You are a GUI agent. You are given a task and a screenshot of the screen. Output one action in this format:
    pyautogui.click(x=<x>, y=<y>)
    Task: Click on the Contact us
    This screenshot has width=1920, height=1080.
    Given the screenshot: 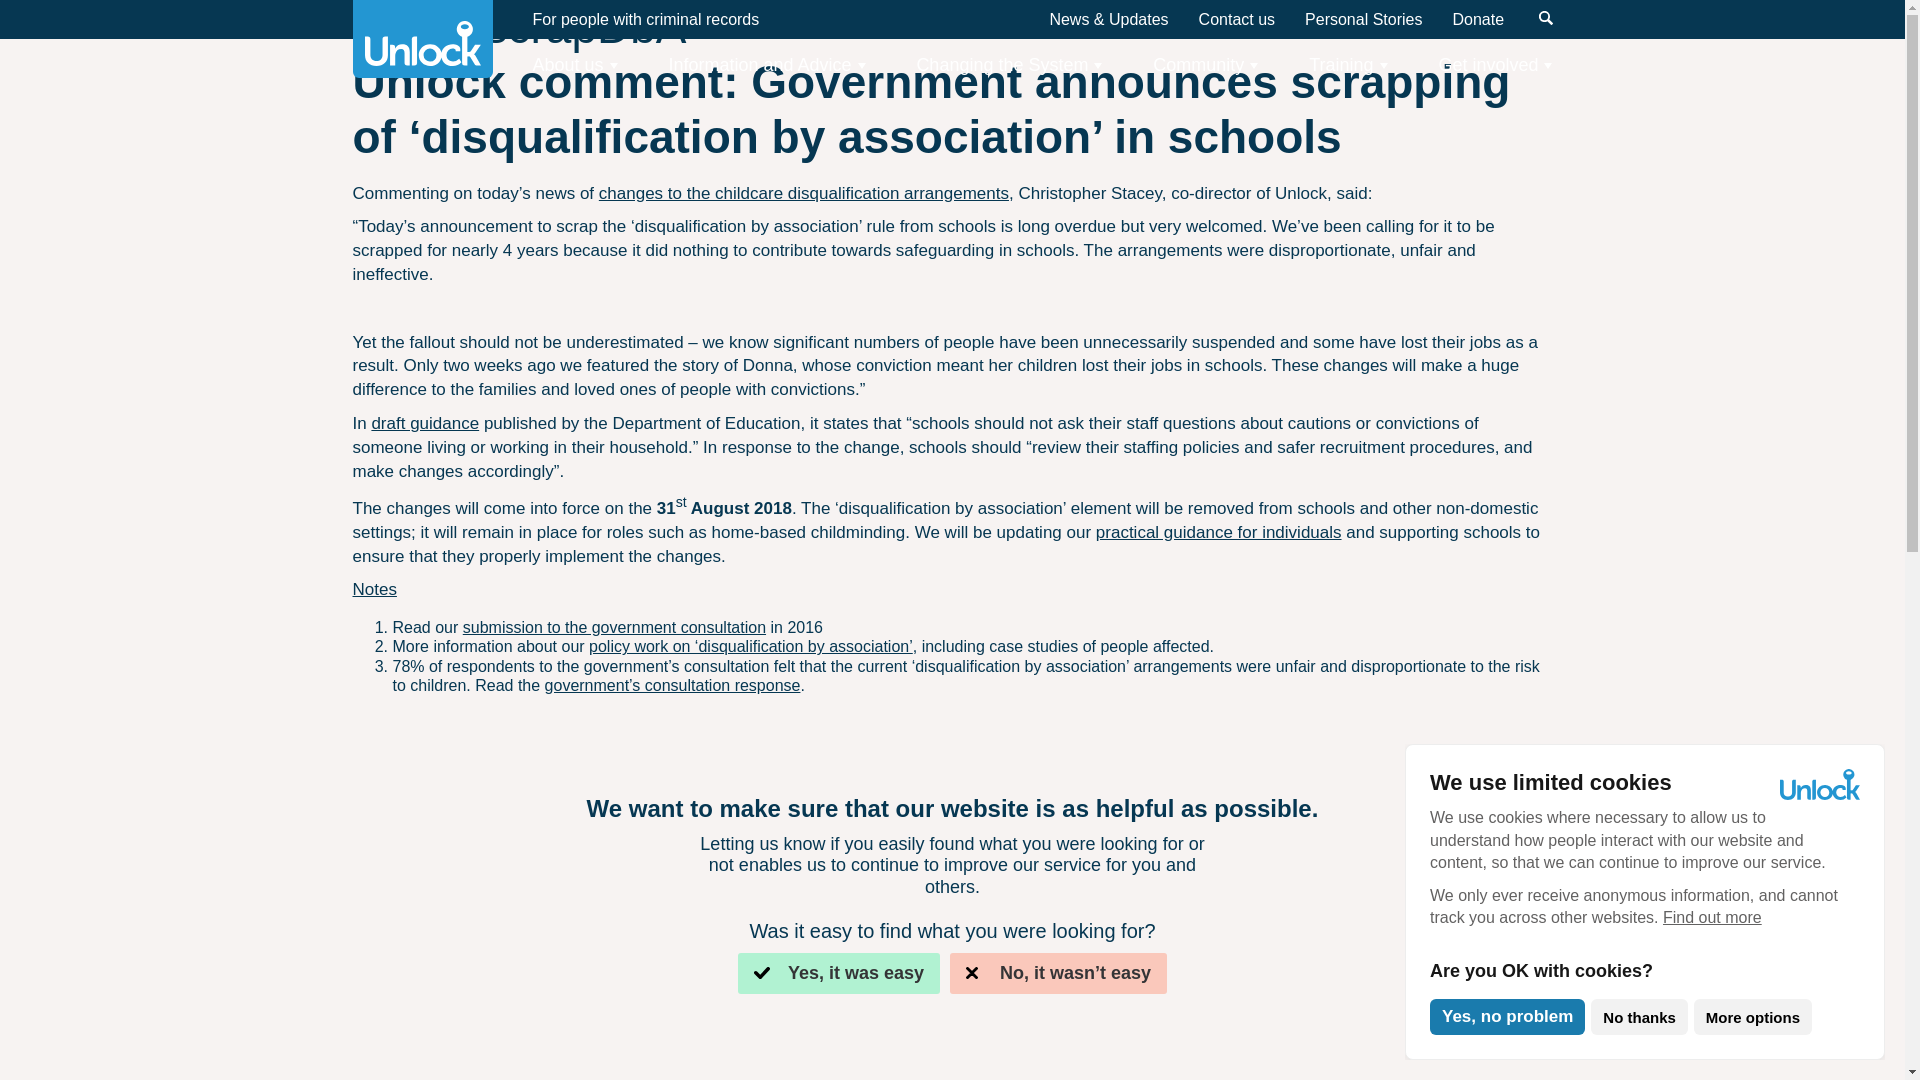 What is the action you would take?
    pyautogui.click(x=1236, y=19)
    